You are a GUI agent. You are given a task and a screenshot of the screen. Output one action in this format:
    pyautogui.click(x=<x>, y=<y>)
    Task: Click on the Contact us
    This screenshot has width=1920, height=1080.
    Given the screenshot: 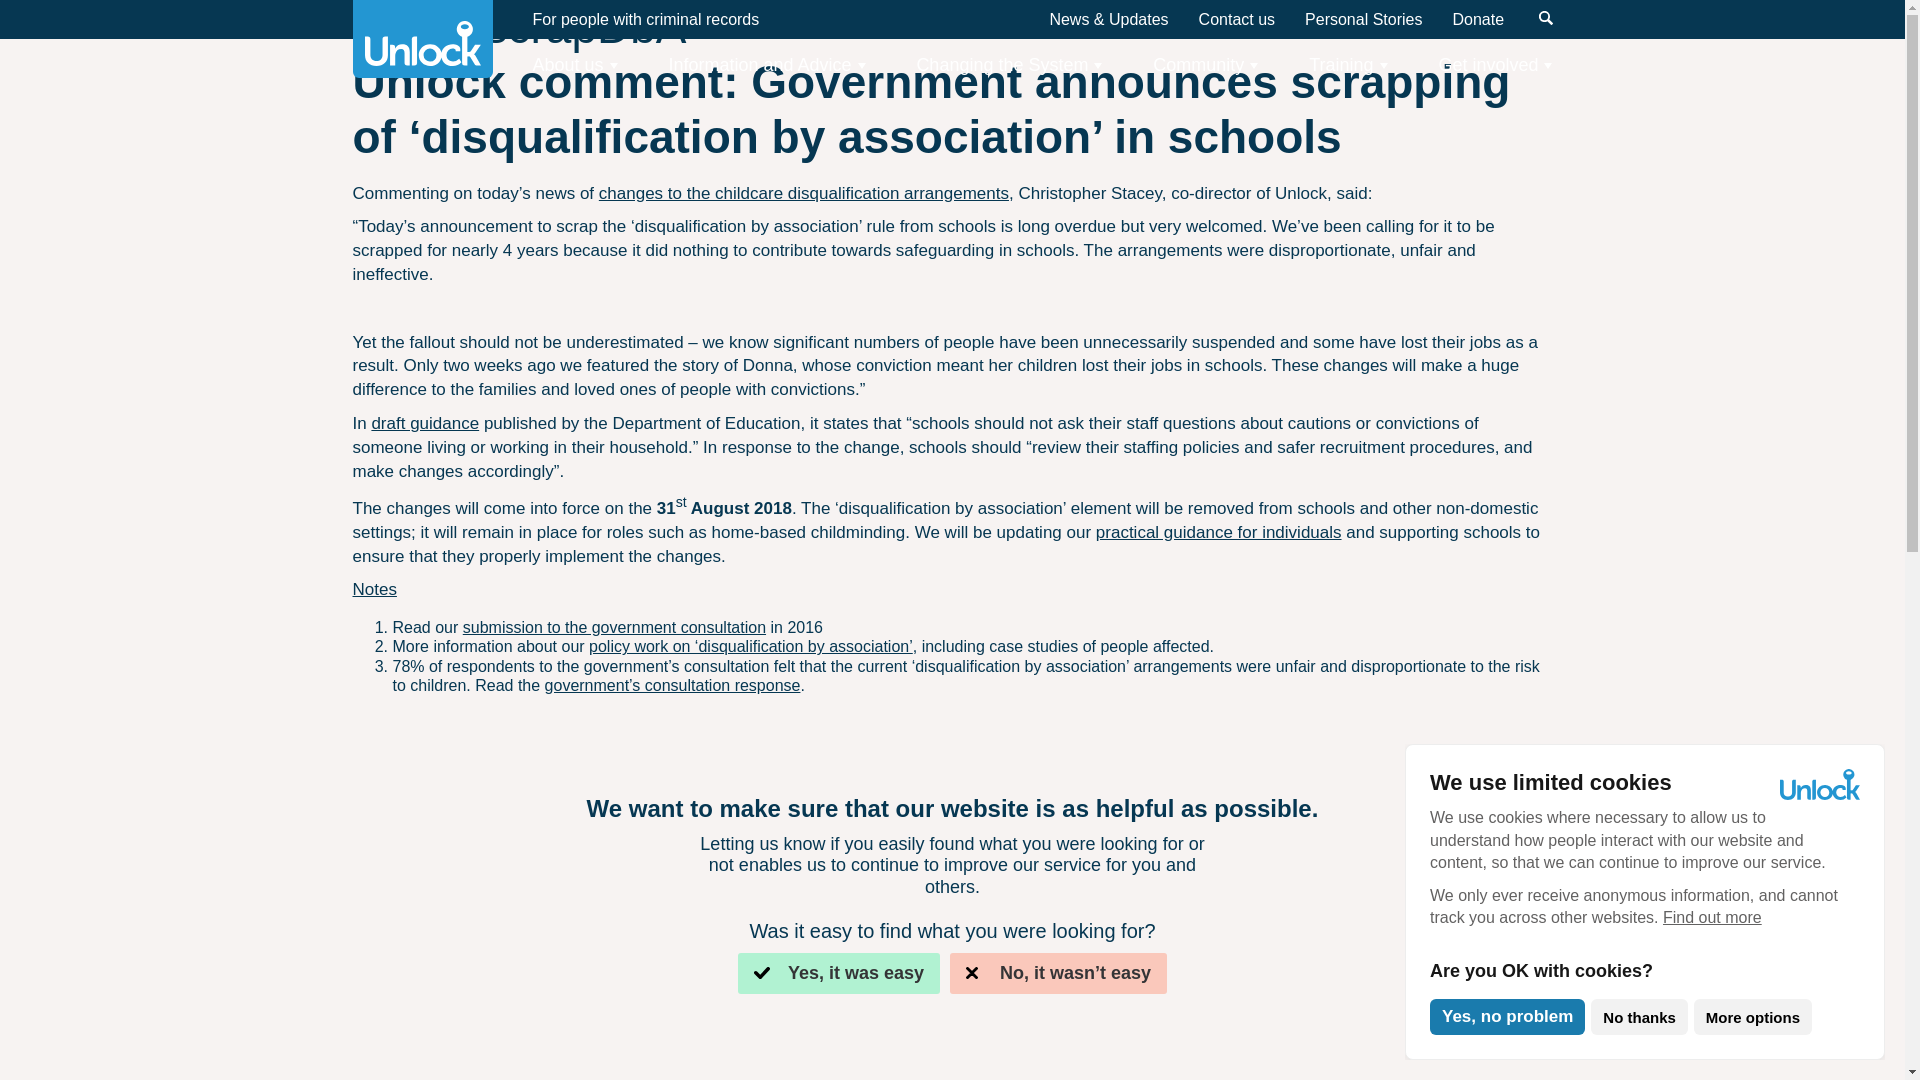 What is the action you would take?
    pyautogui.click(x=1236, y=19)
    